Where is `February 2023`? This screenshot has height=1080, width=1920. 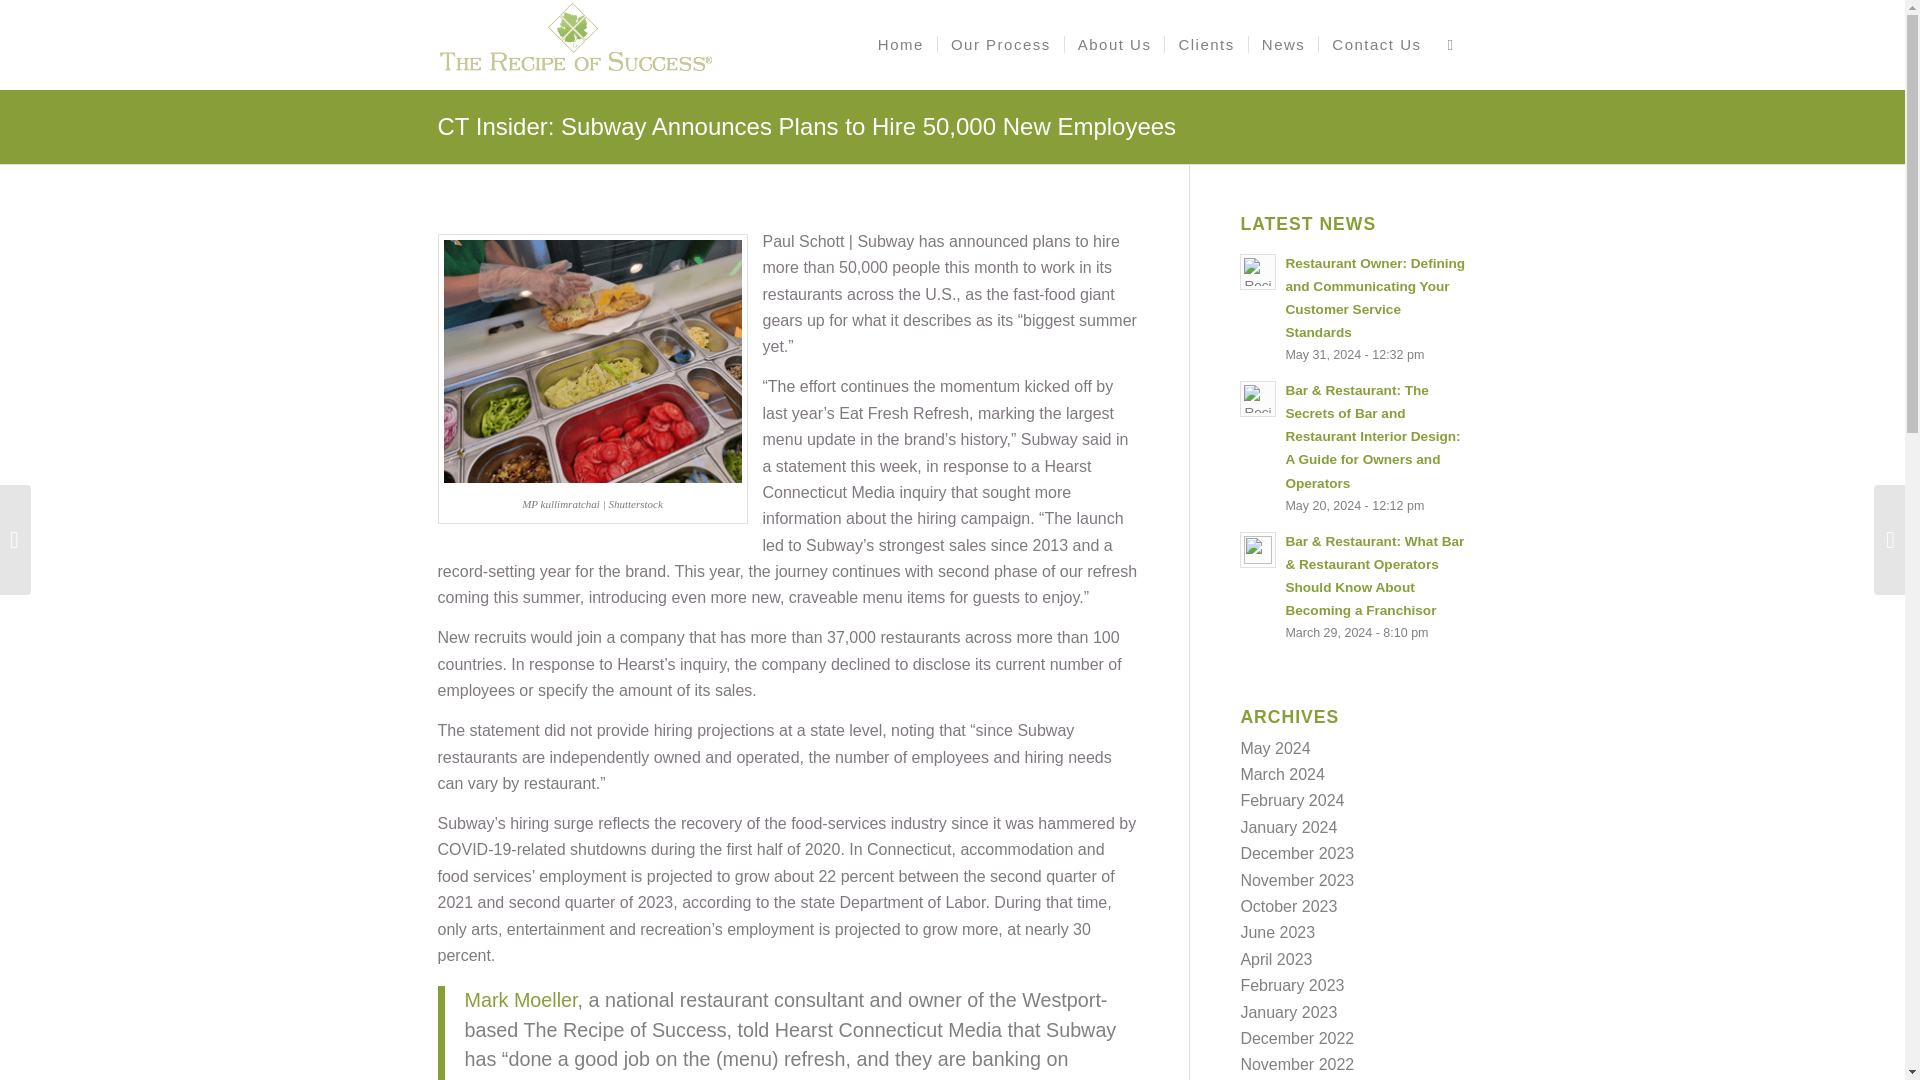
February 2023 is located at coordinates (1292, 985).